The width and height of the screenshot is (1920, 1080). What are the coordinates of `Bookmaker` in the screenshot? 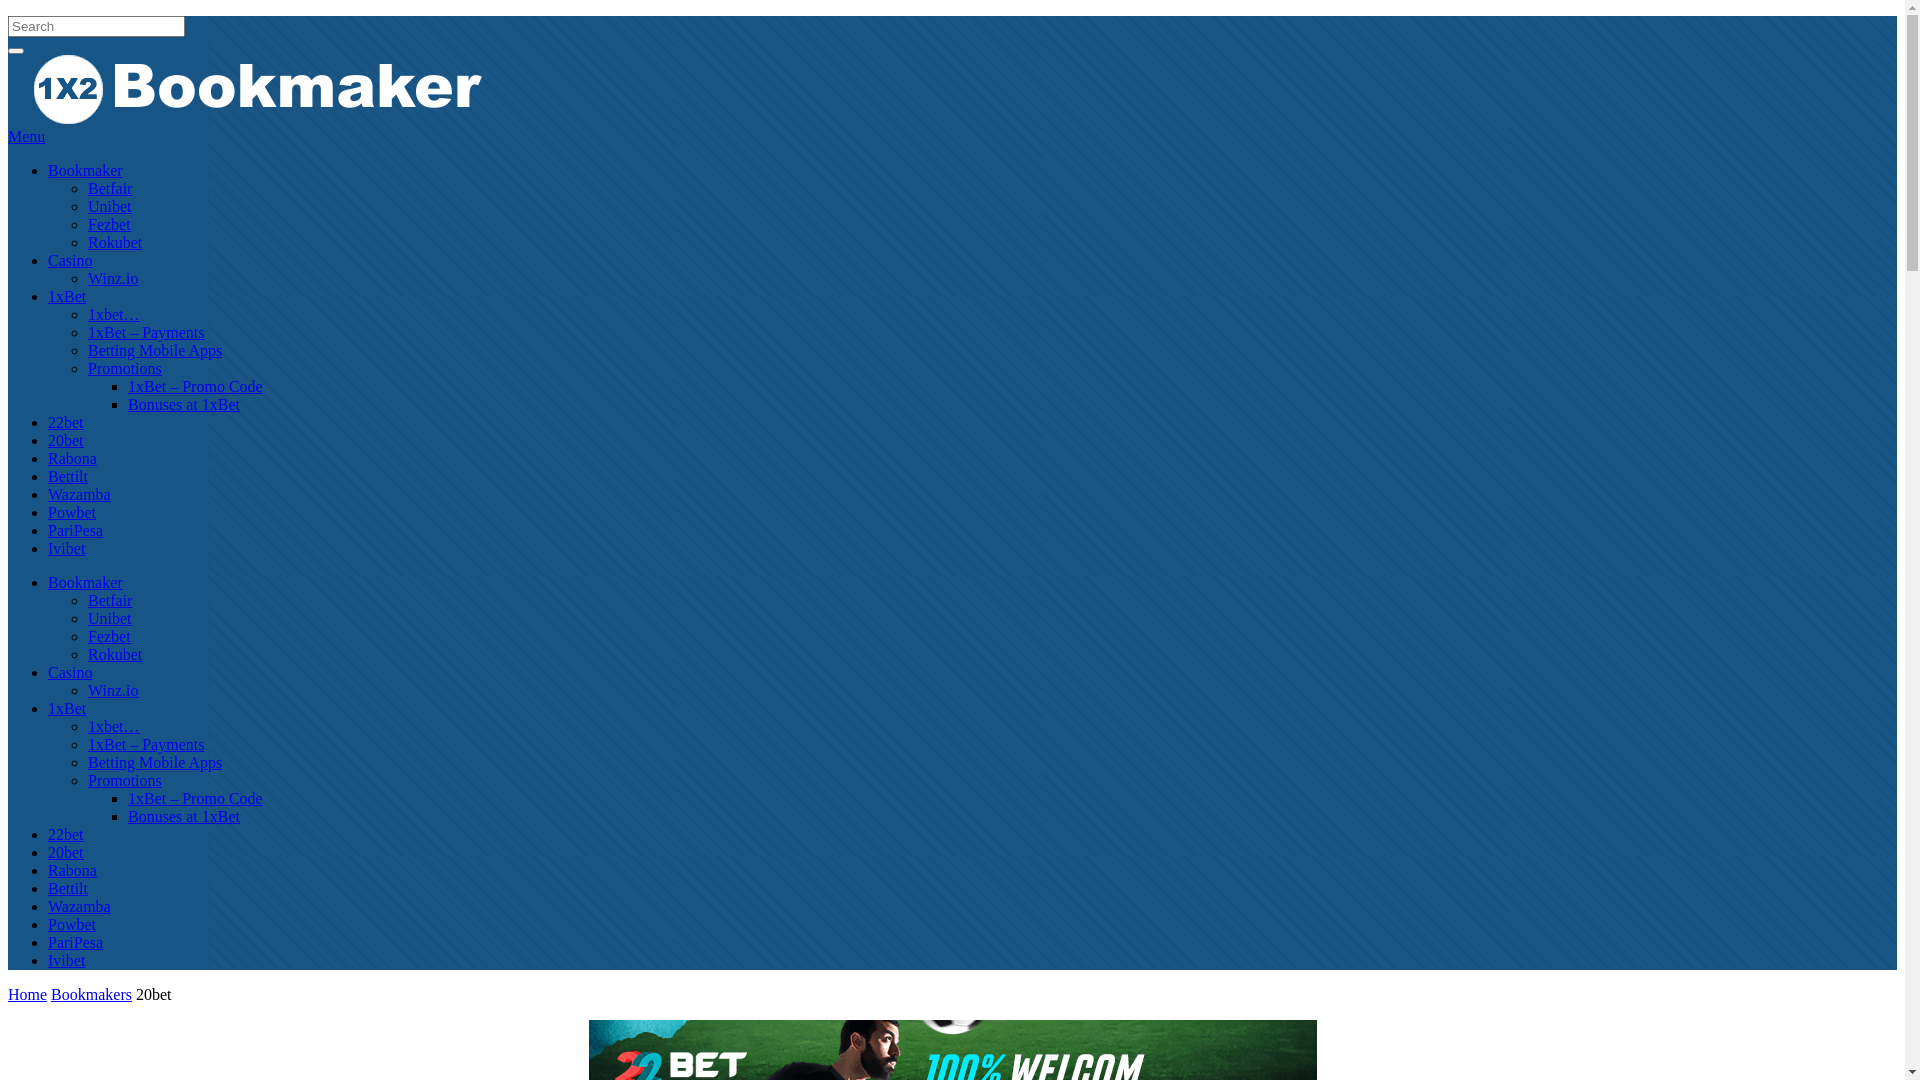 It's located at (85, 170).